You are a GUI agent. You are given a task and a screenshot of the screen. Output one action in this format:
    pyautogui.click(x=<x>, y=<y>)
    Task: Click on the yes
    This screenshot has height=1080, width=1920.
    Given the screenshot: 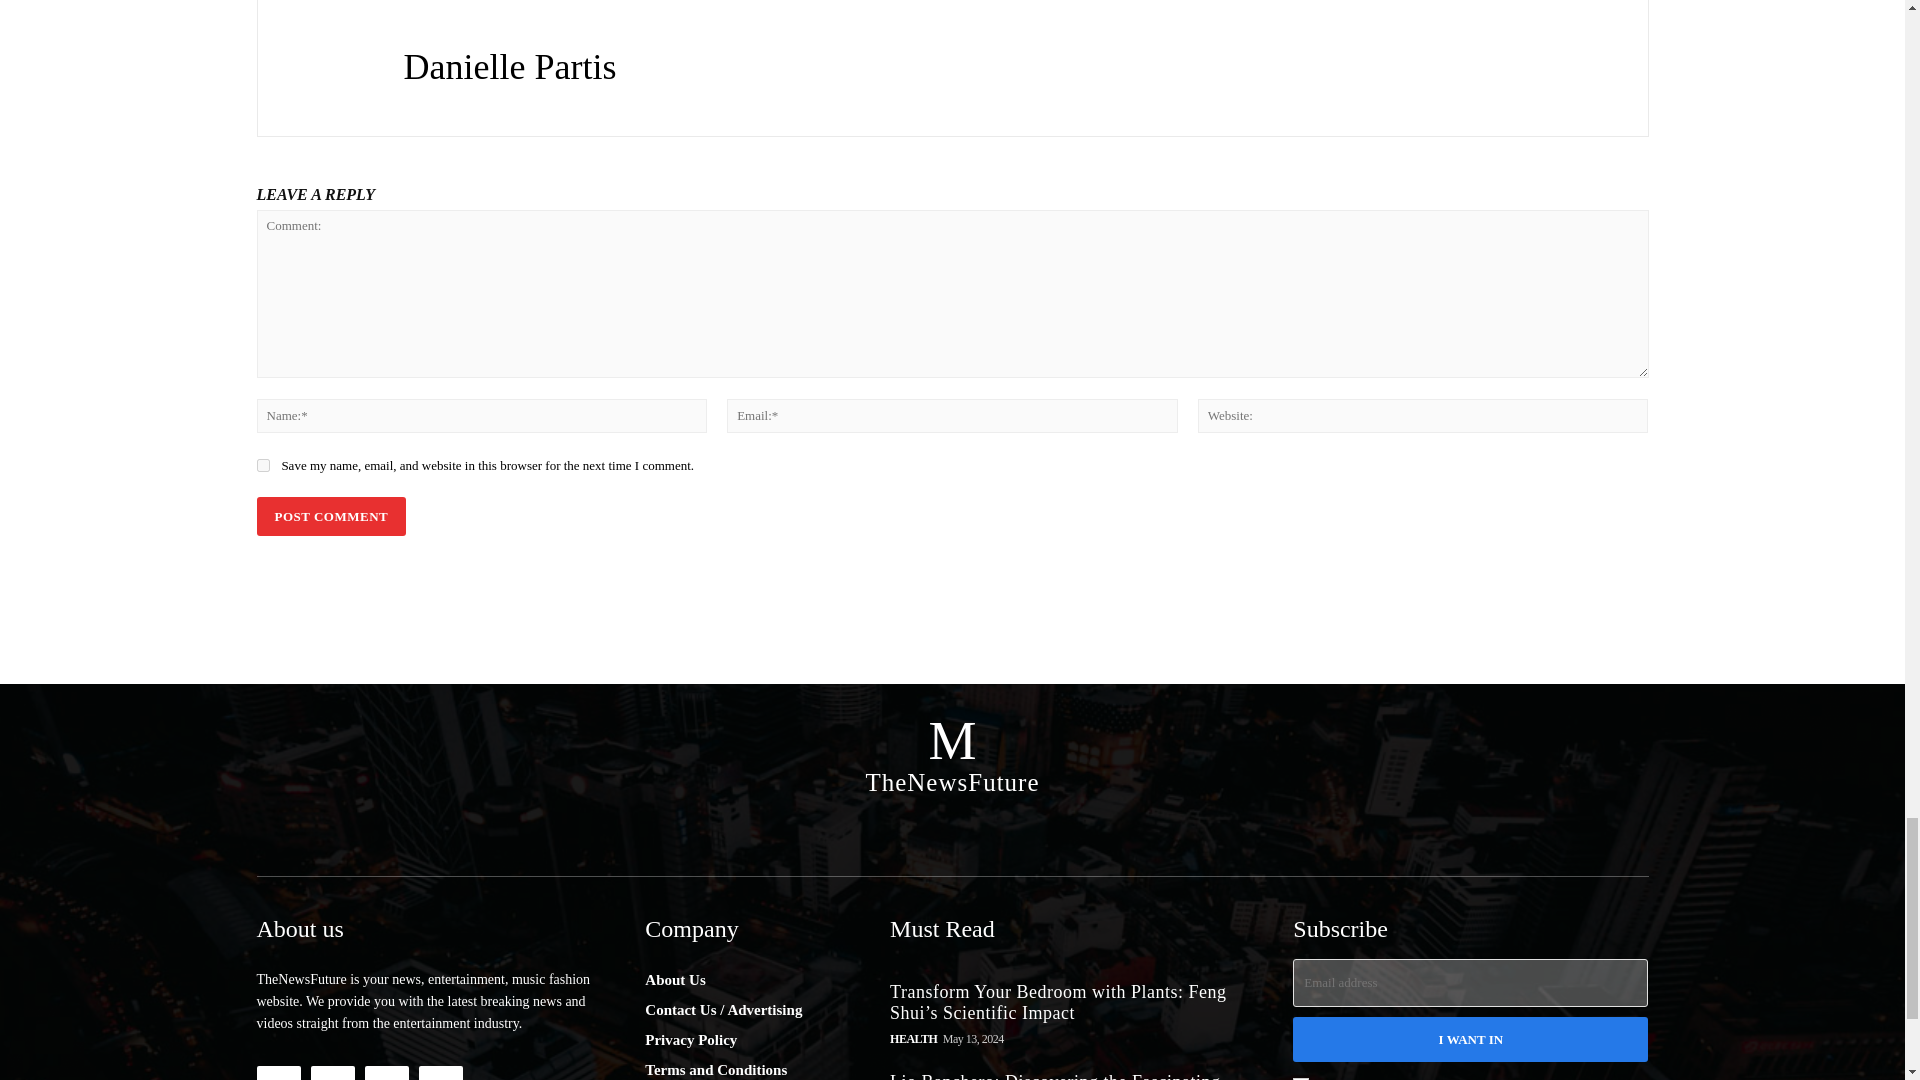 What is the action you would take?
    pyautogui.click(x=262, y=465)
    